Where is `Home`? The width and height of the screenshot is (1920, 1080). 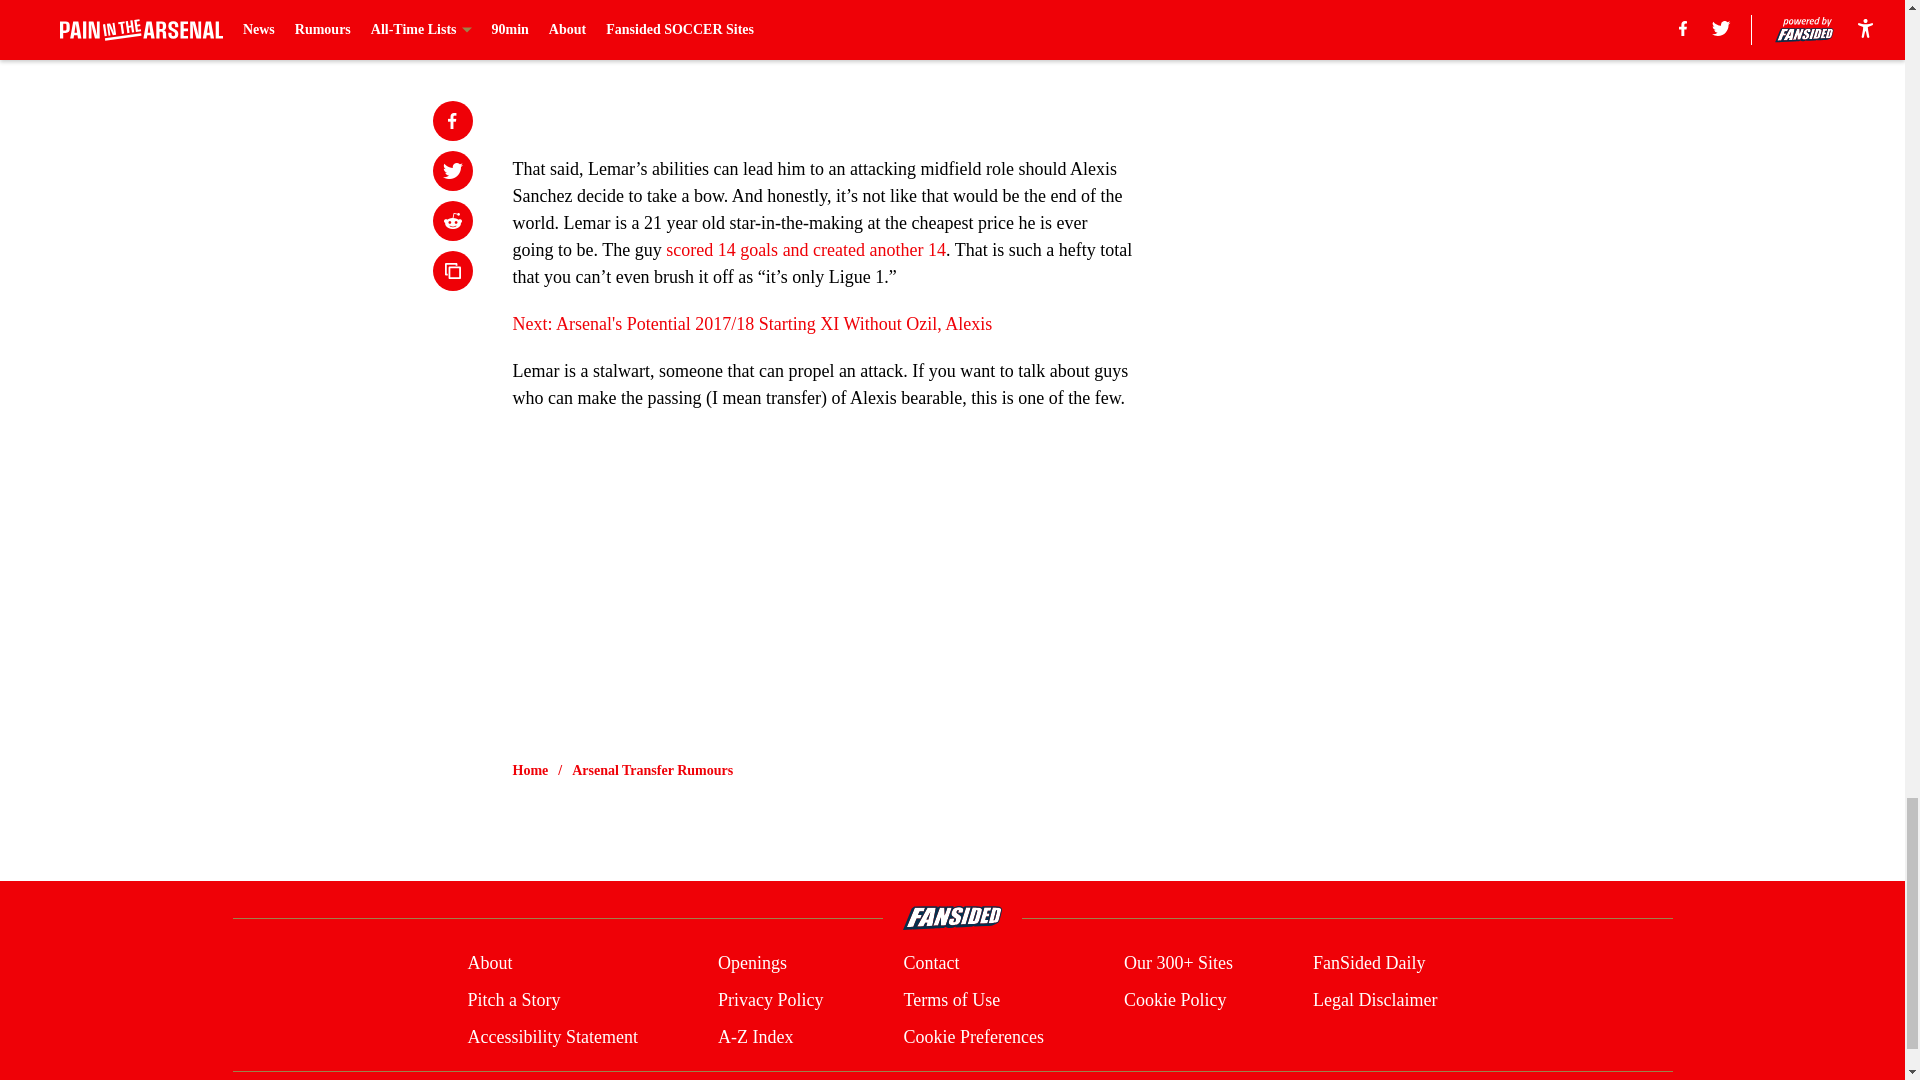 Home is located at coordinates (530, 770).